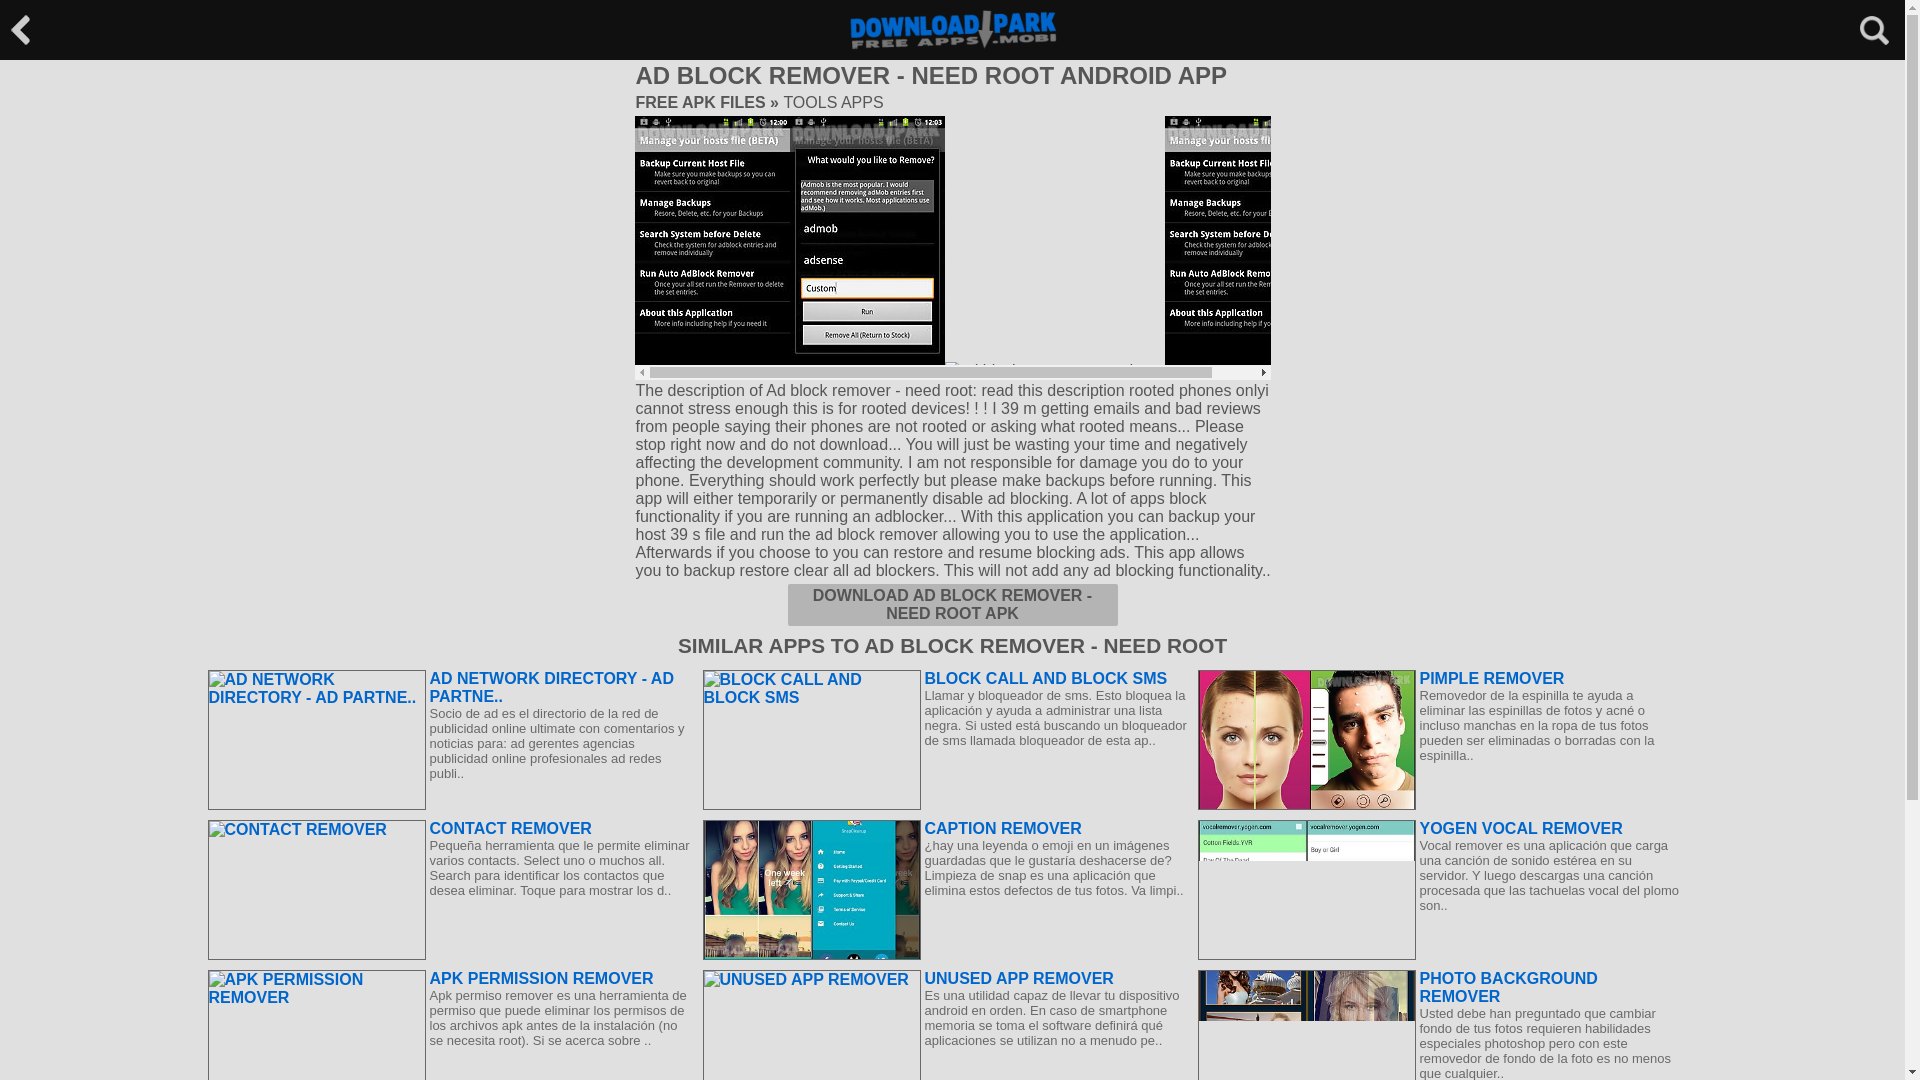 The image size is (1920, 1080). What do you see at coordinates (944, 978) in the screenshot?
I see `UNUSED APP REMOVER` at bounding box center [944, 978].